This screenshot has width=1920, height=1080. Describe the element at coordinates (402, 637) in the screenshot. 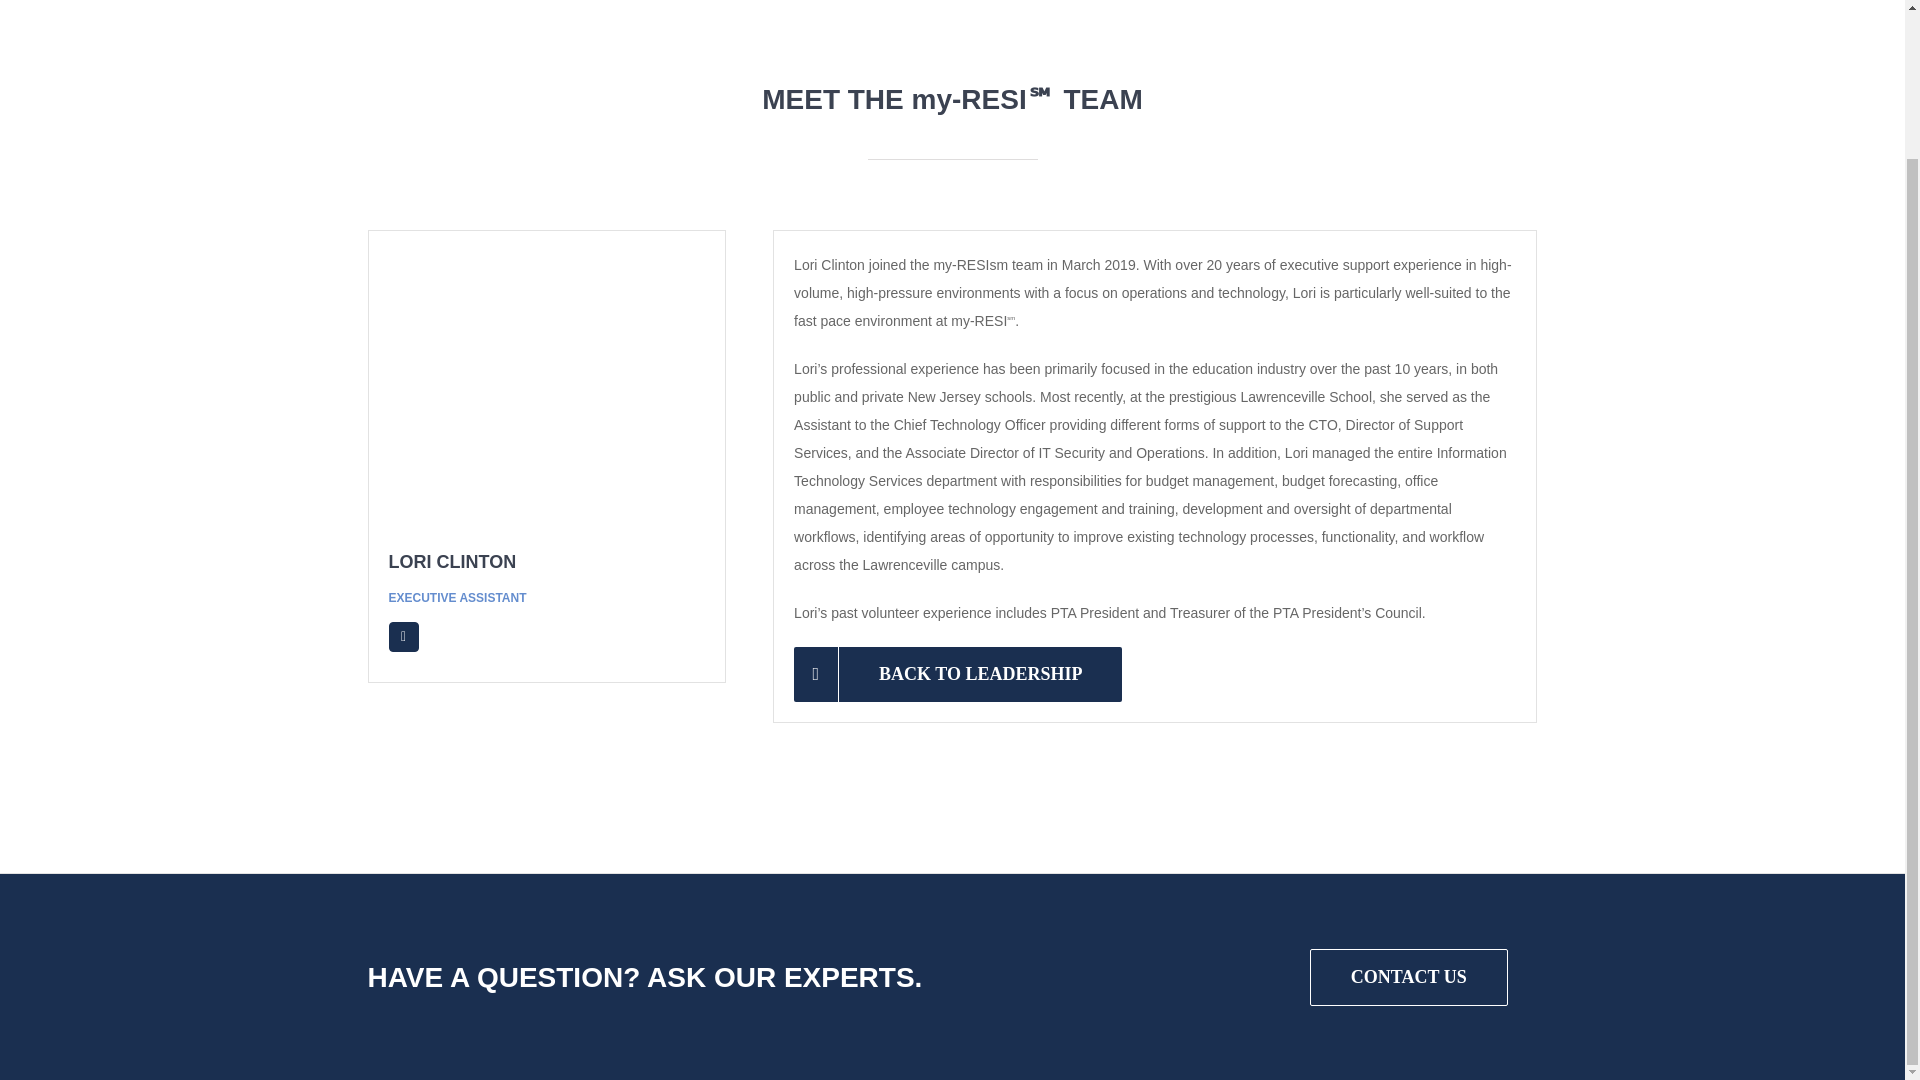

I see `LinkedIn` at that location.